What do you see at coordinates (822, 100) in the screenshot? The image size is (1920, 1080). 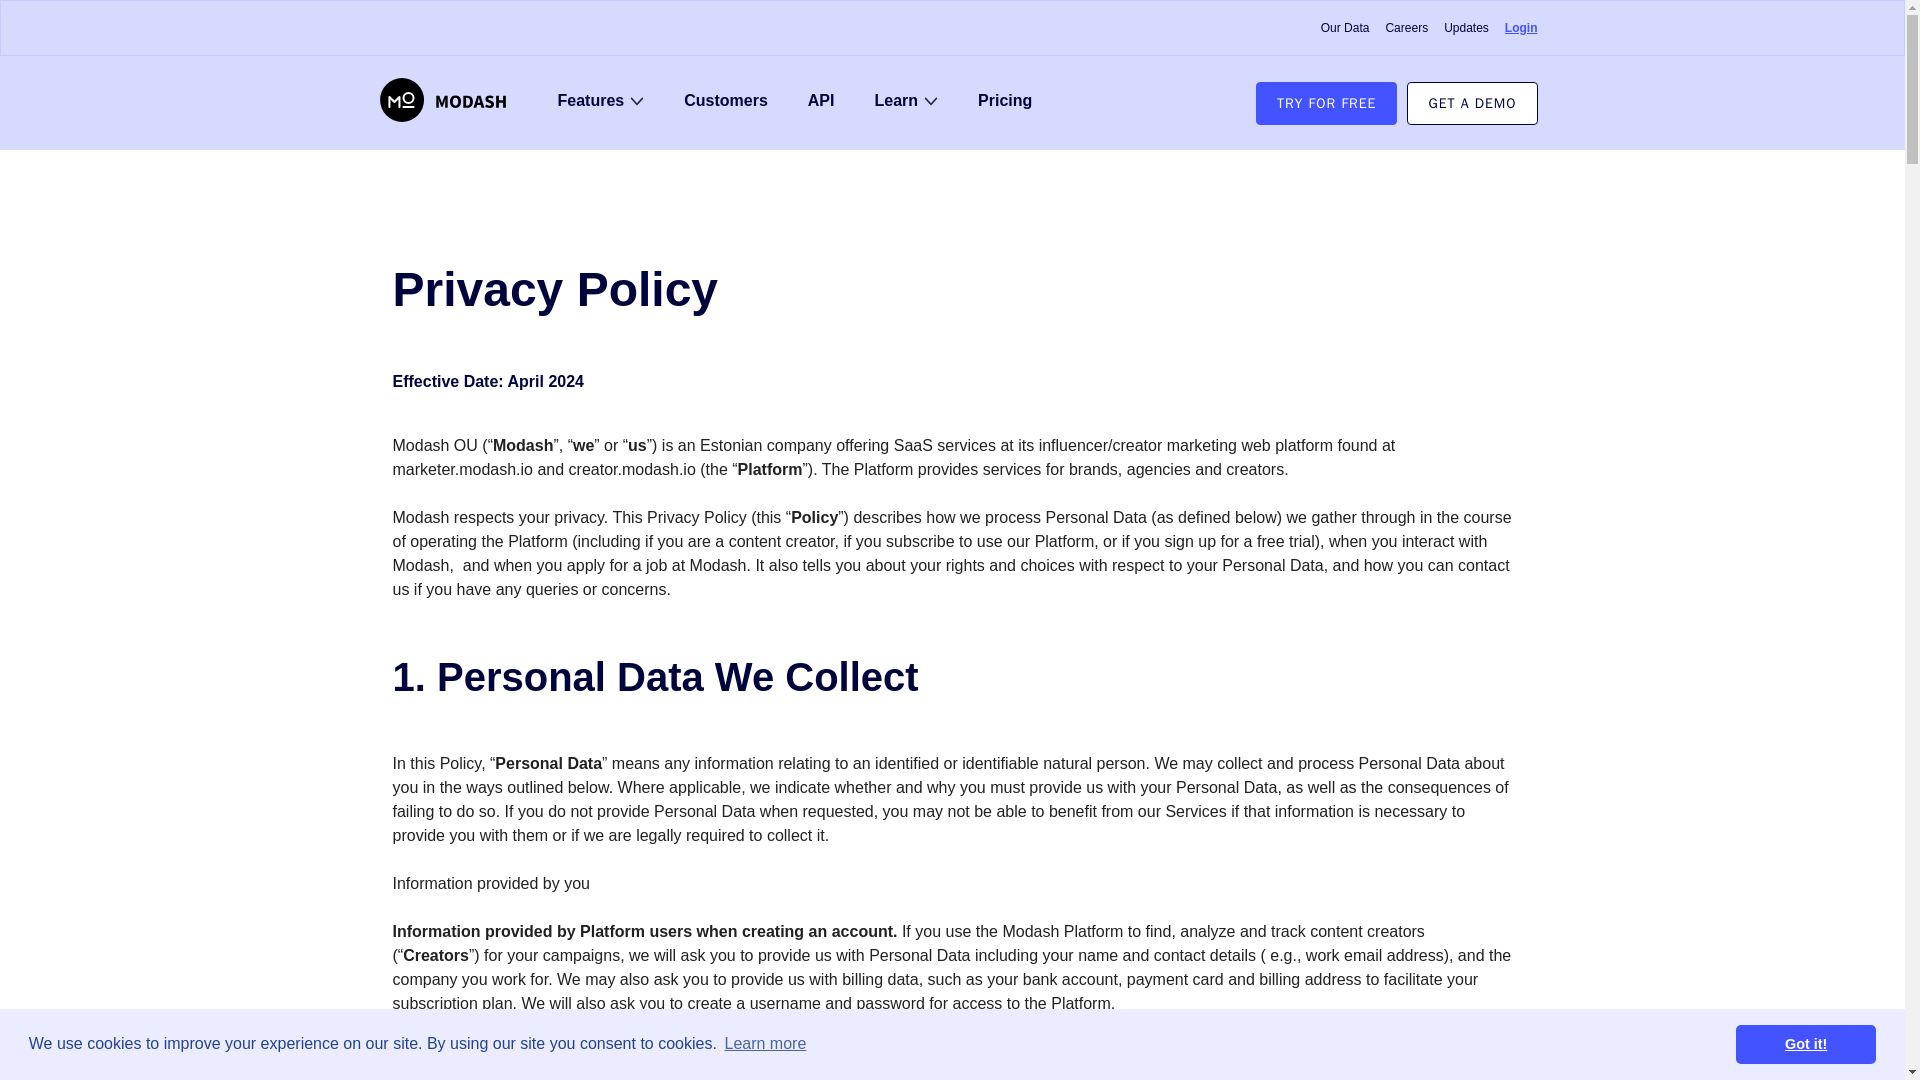 I see `API` at bounding box center [822, 100].